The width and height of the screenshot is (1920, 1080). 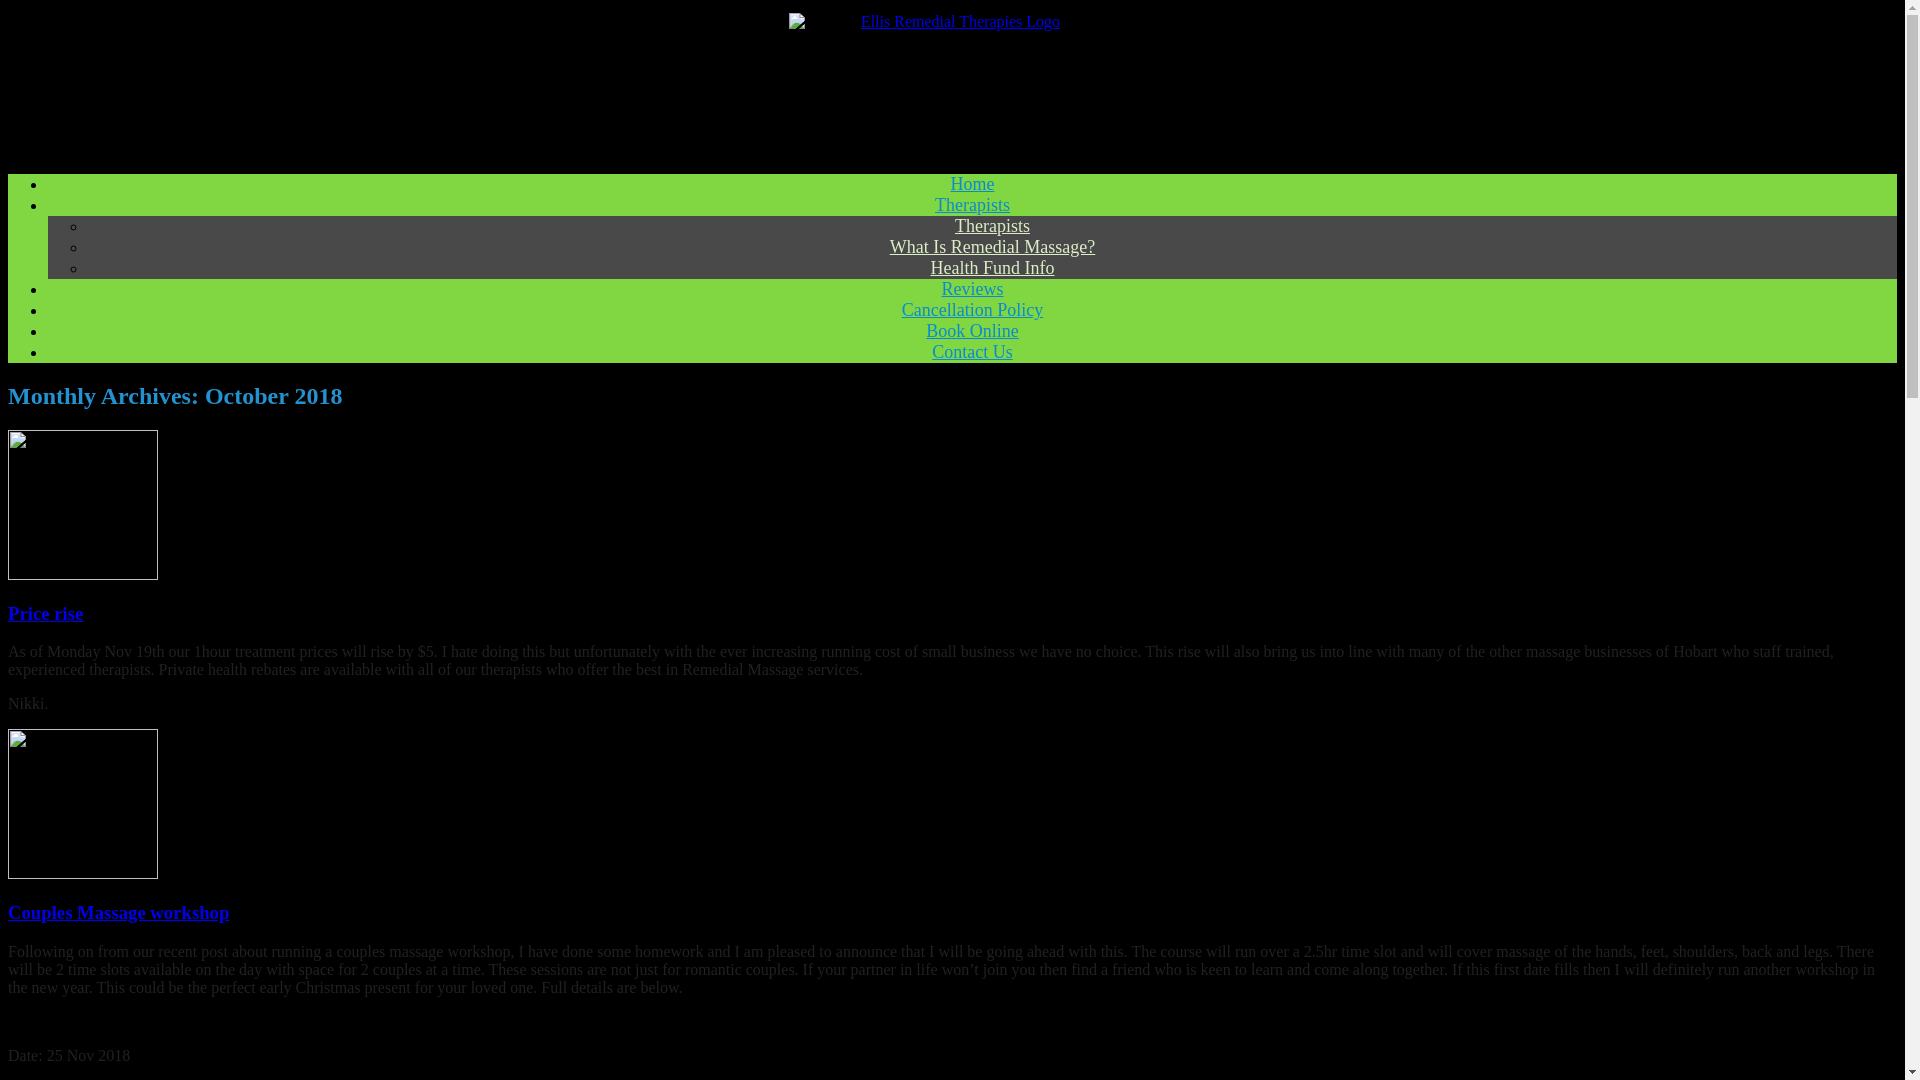 What do you see at coordinates (972, 184) in the screenshot?
I see `Home` at bounding box center [972, 184].